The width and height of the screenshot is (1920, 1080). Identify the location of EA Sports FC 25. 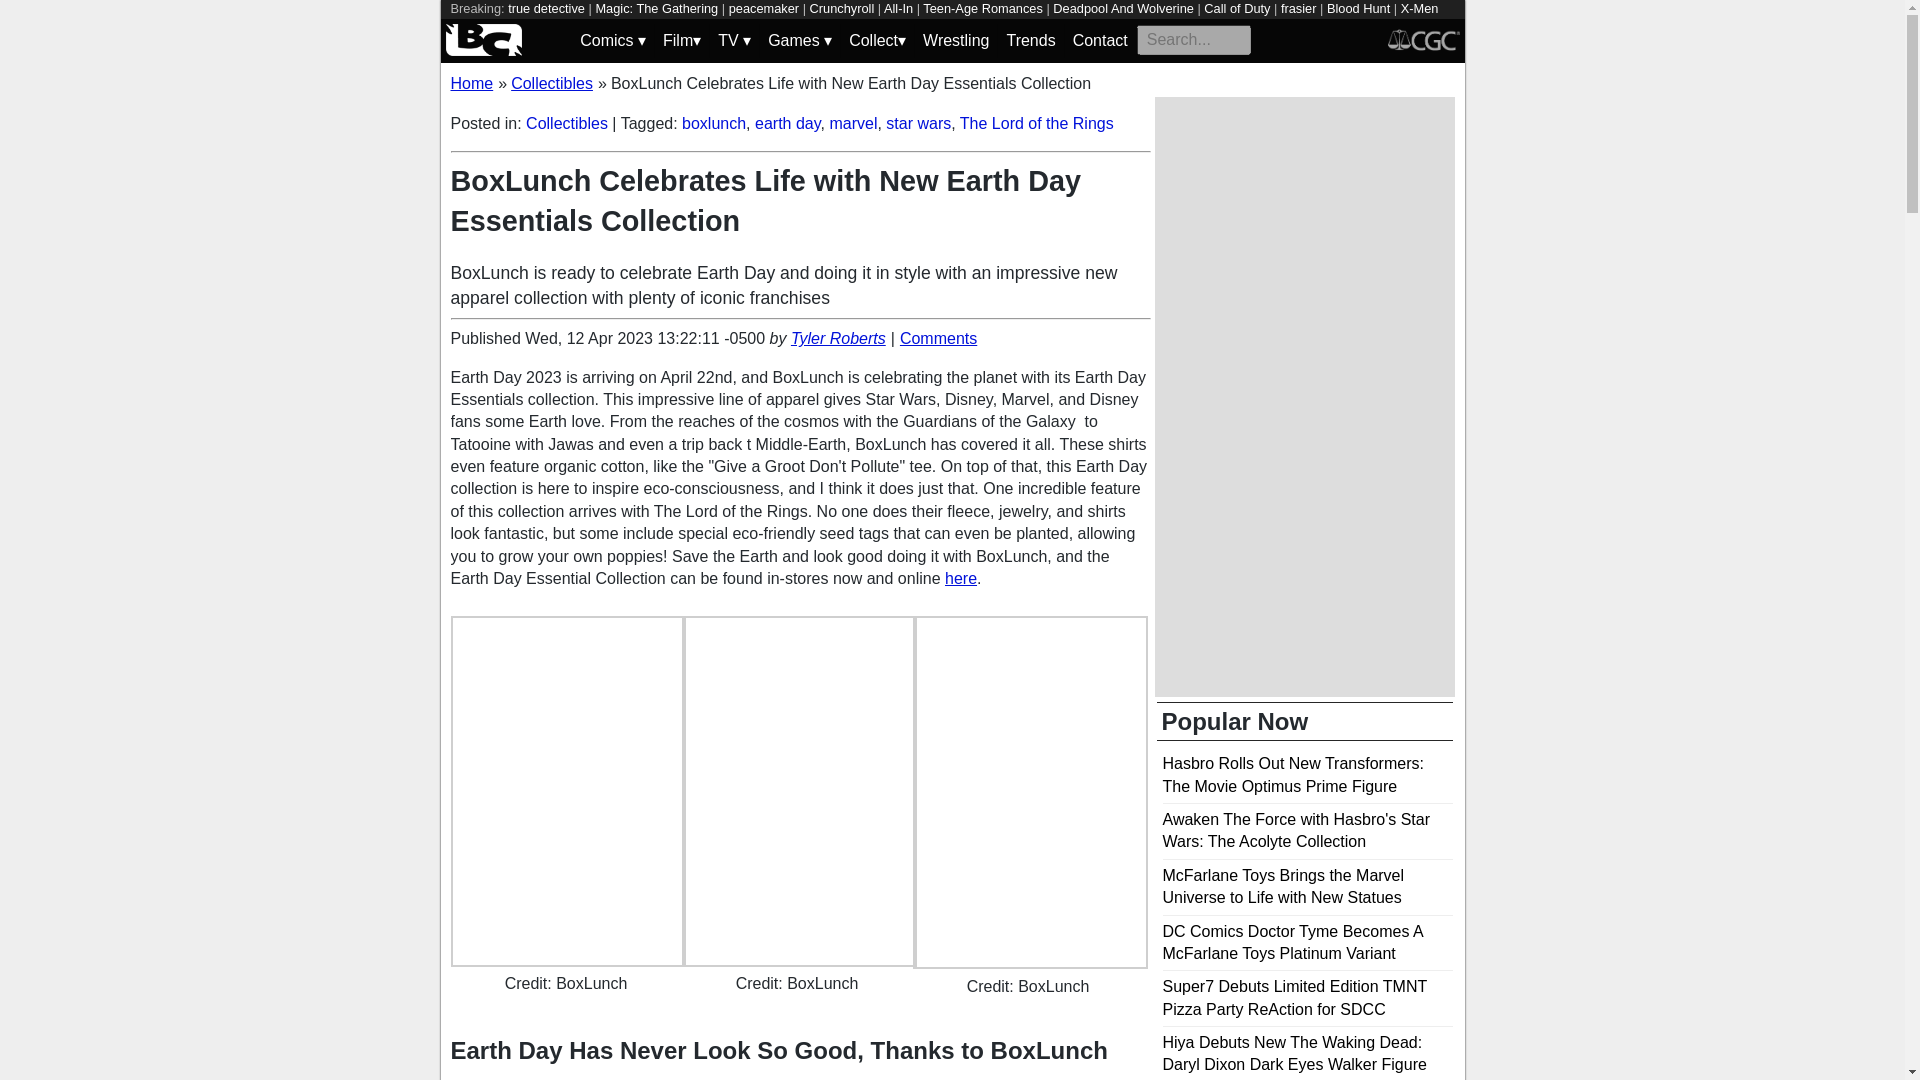
(586, 26).